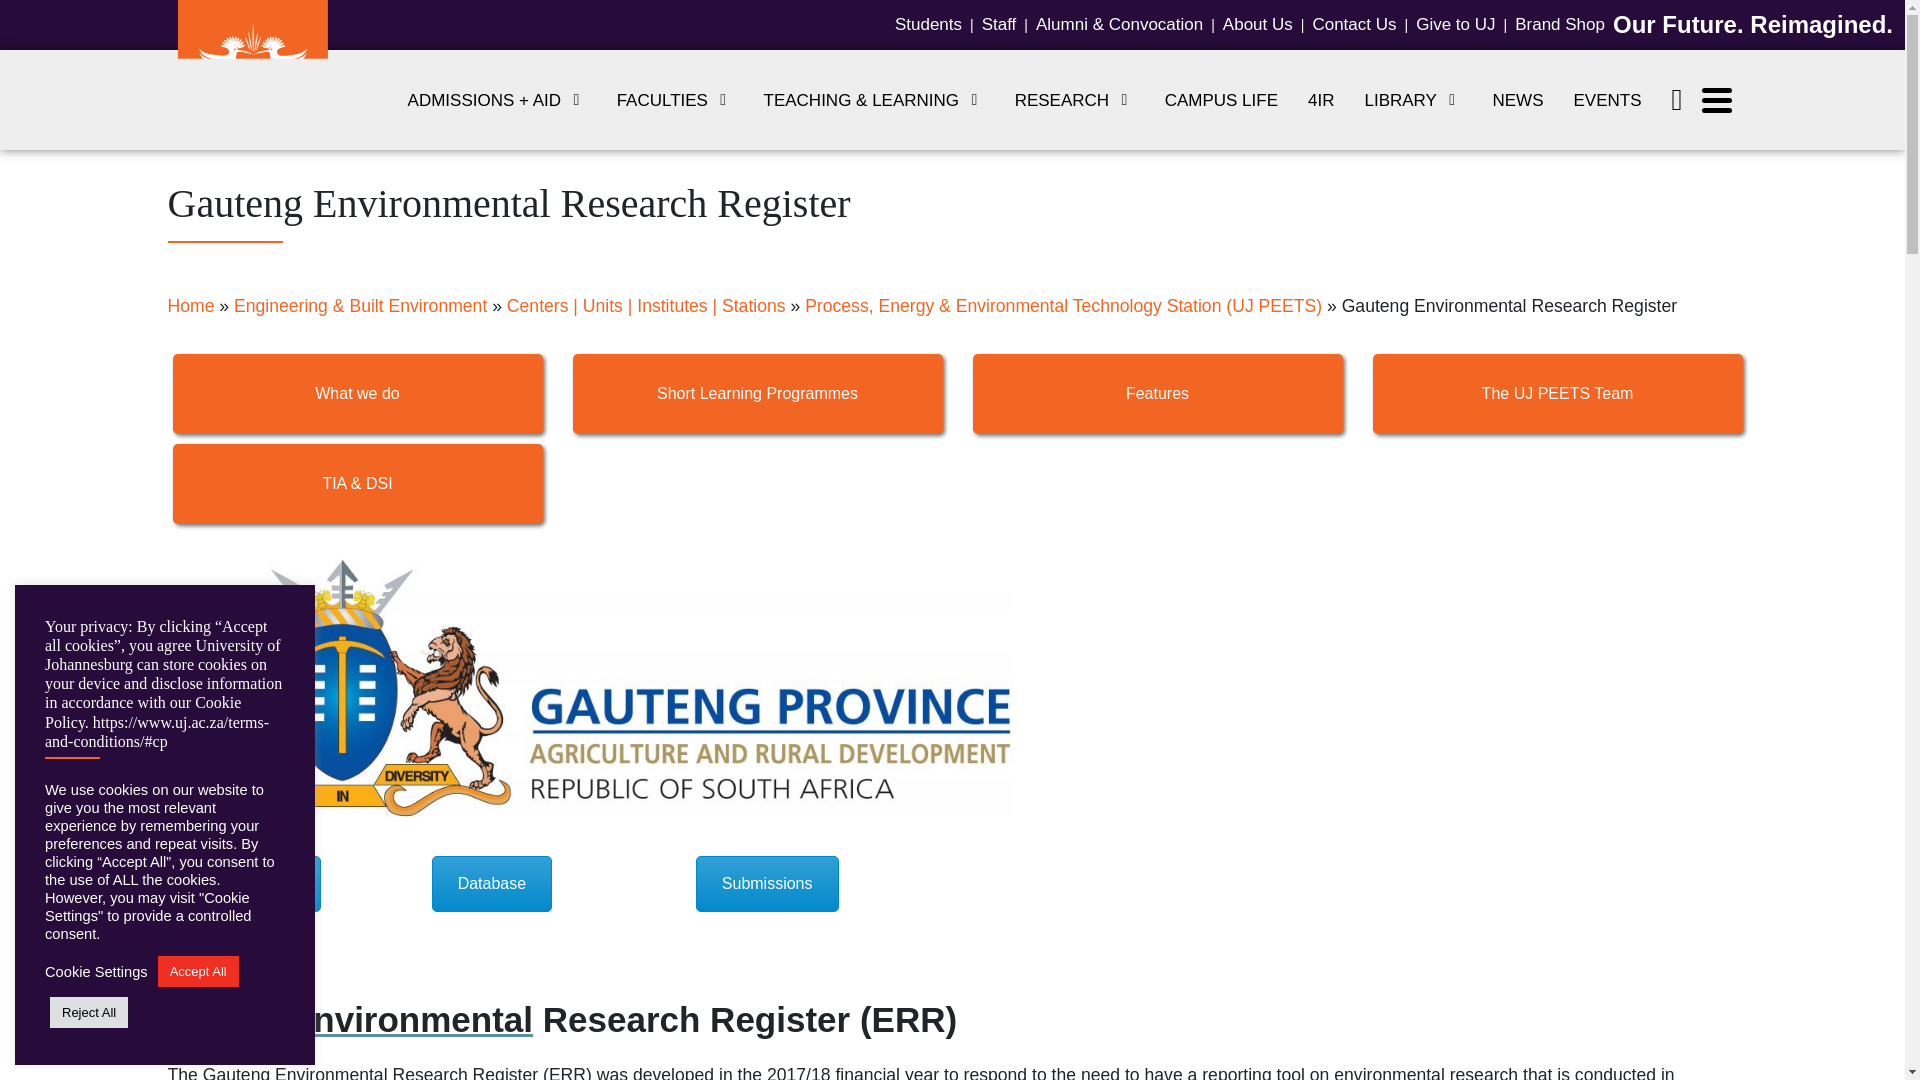  Describe the element at coordinates (1353, 24) in the screenshot. I see `Contact Us` at that location.